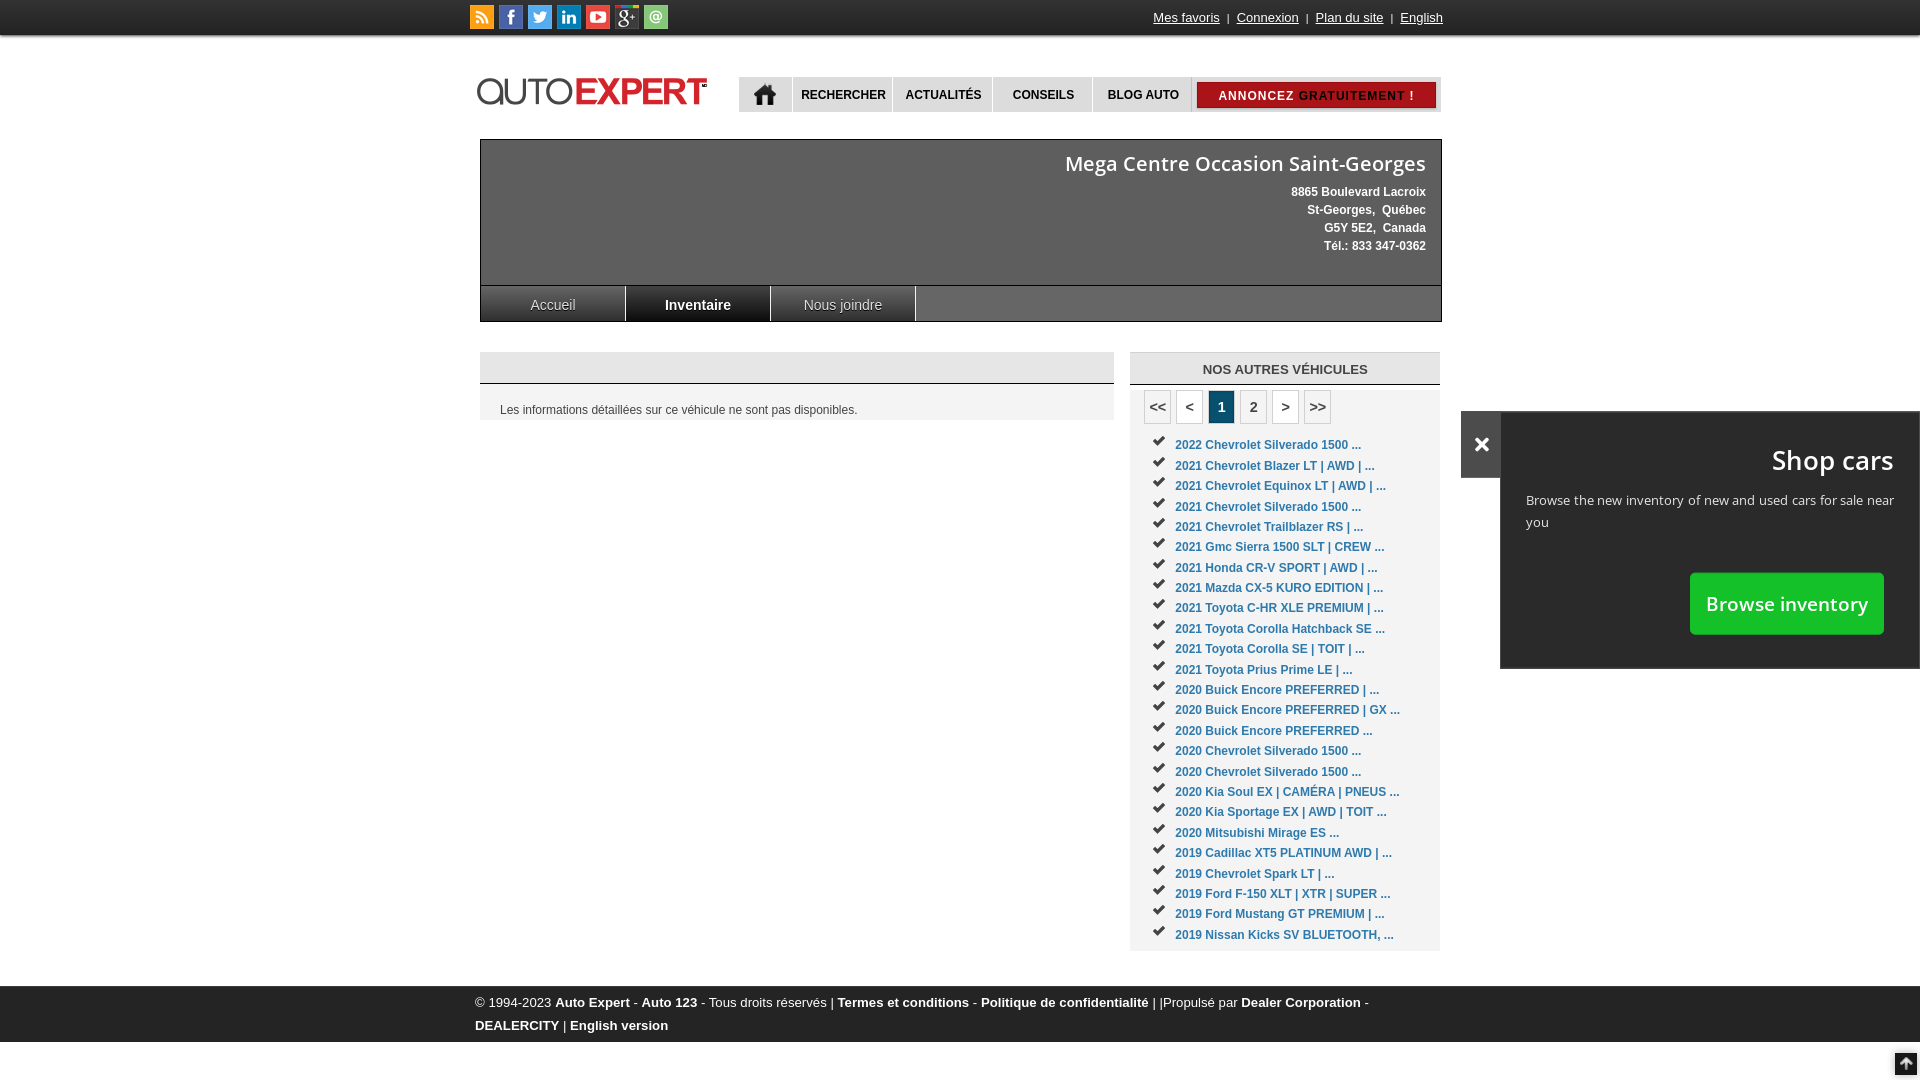 The image size is (1920, 1080). What do you see at coordinates (1274, 731) in the screenshot?
I see `2020 Buick Encore PREFERRED ...` at bounding box center [1274, 731].